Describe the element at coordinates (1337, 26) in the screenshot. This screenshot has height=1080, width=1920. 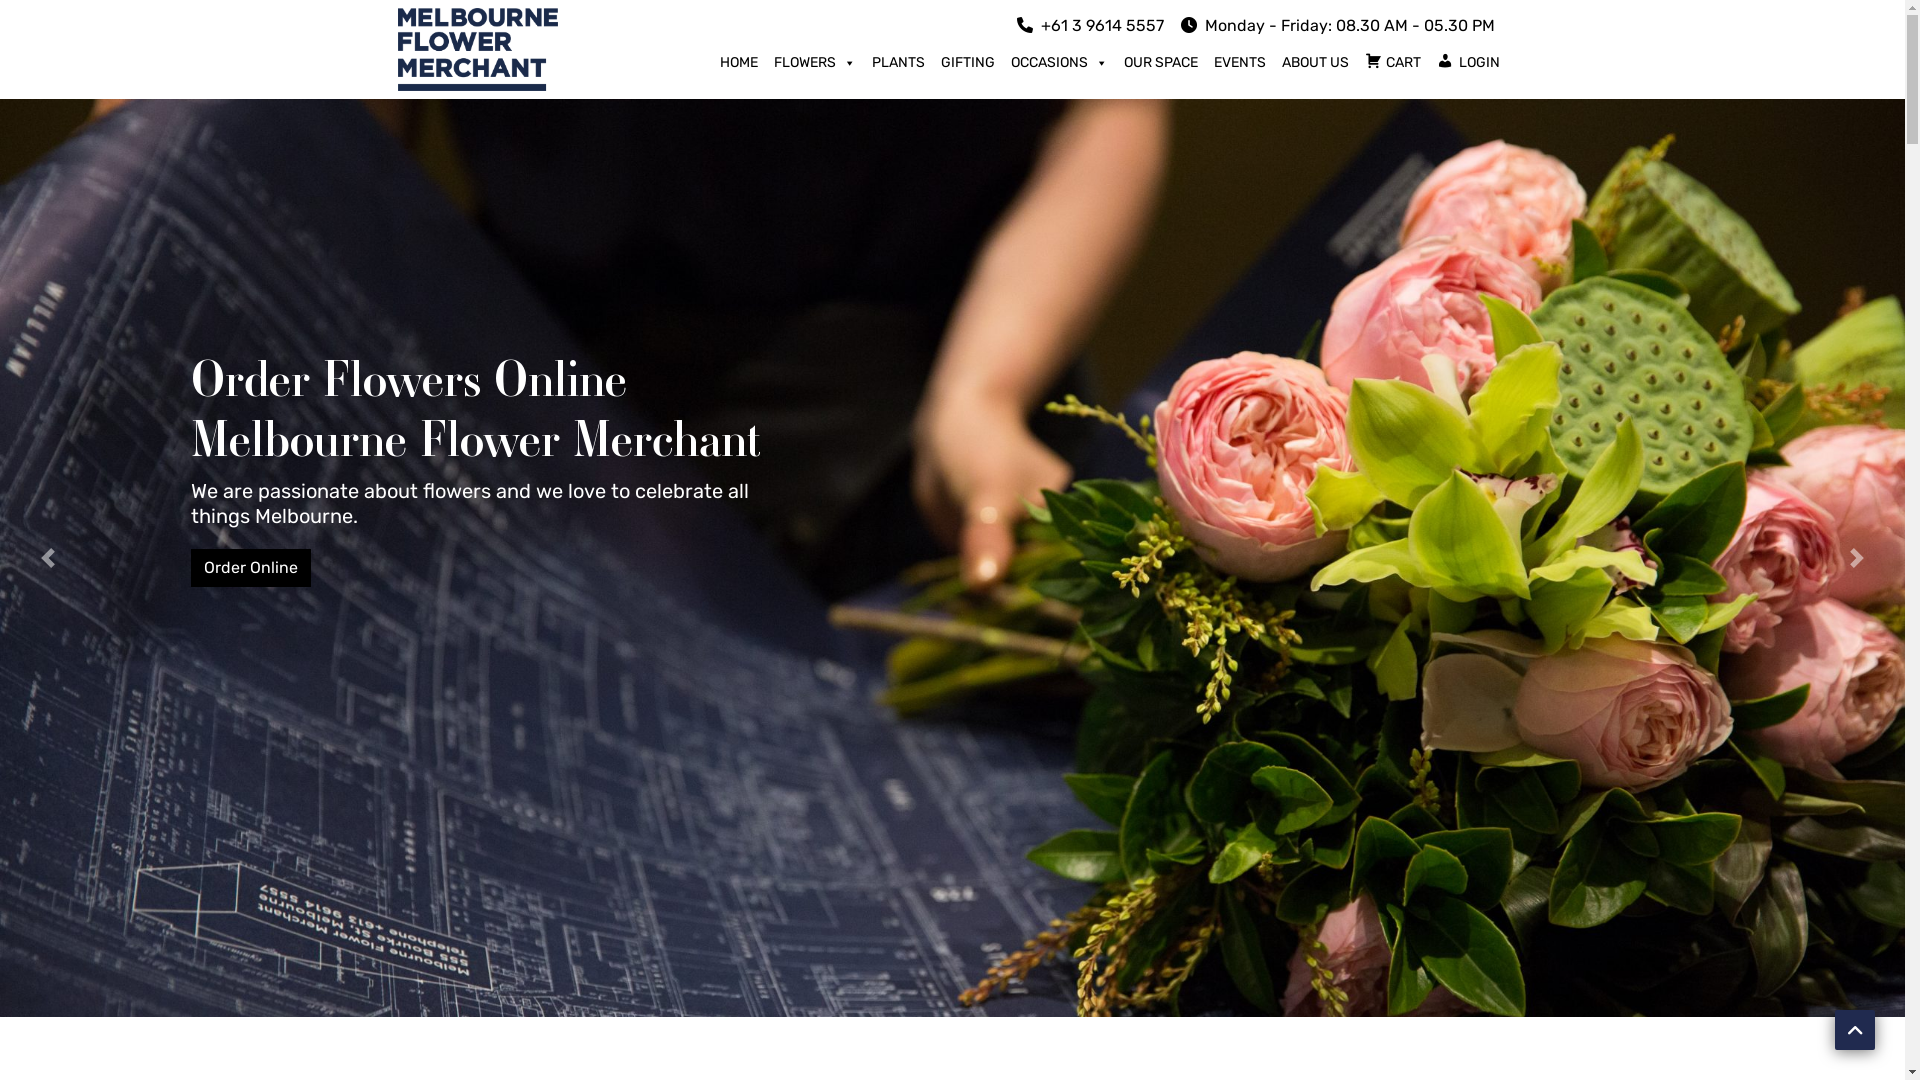
I see `Monday - Friday: 08.30 AM - 05.30 PM` at that location.